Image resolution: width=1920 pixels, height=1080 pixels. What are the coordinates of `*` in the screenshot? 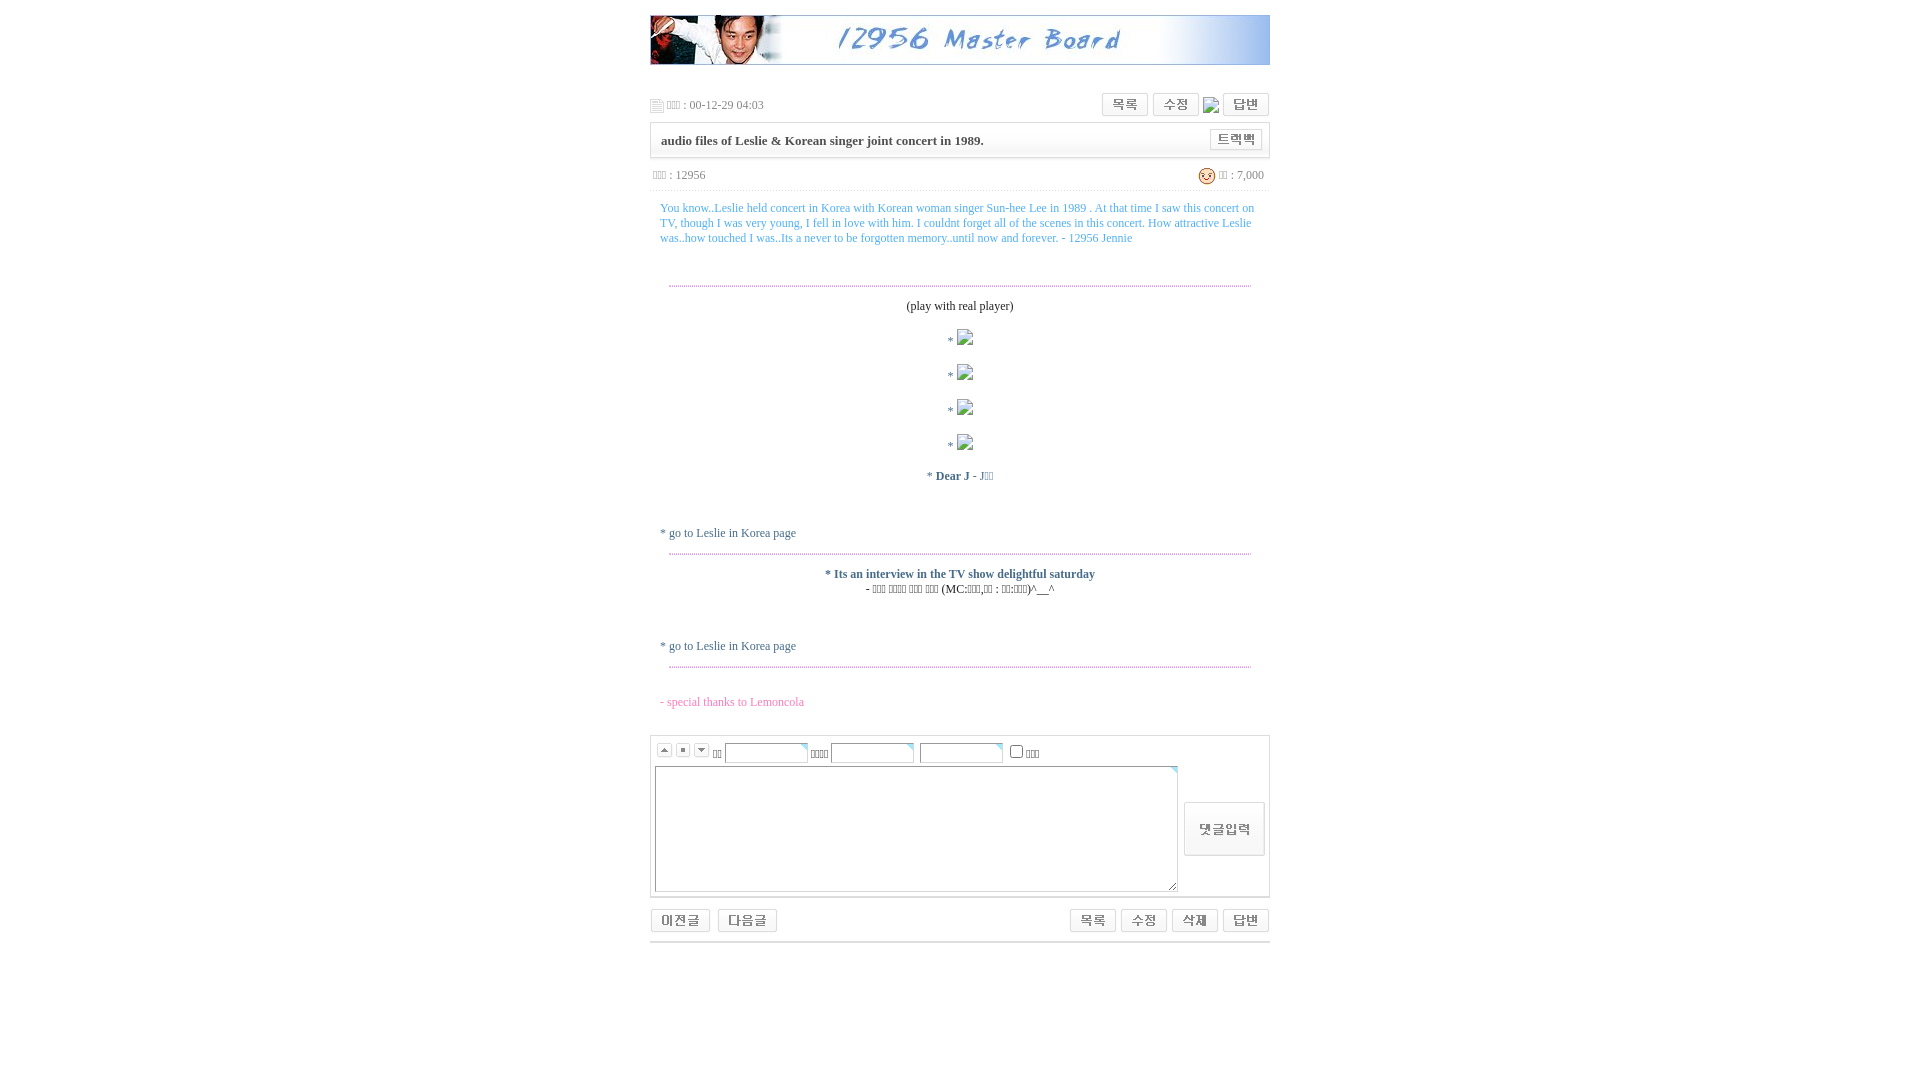 It's located at (960, 446).